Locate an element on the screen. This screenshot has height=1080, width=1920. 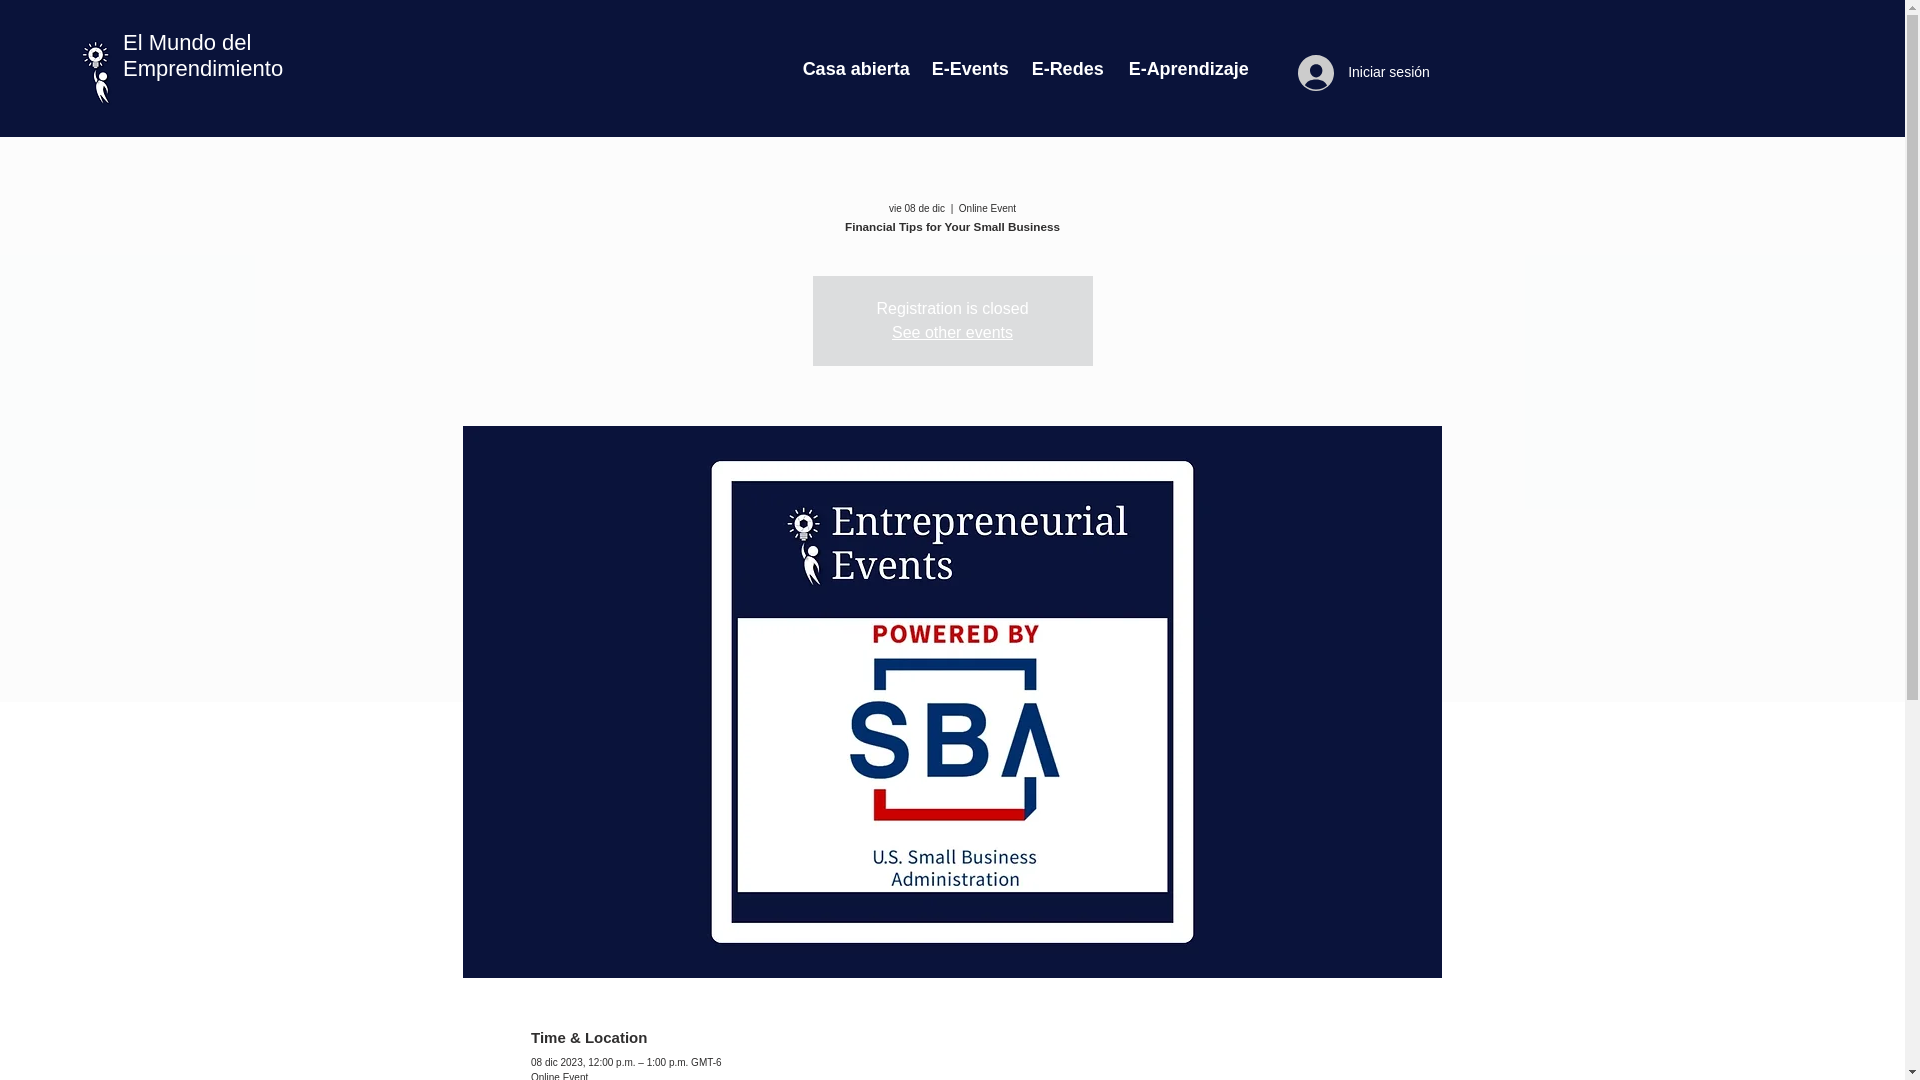
El Mundo del is located at coordinates (186, 42).